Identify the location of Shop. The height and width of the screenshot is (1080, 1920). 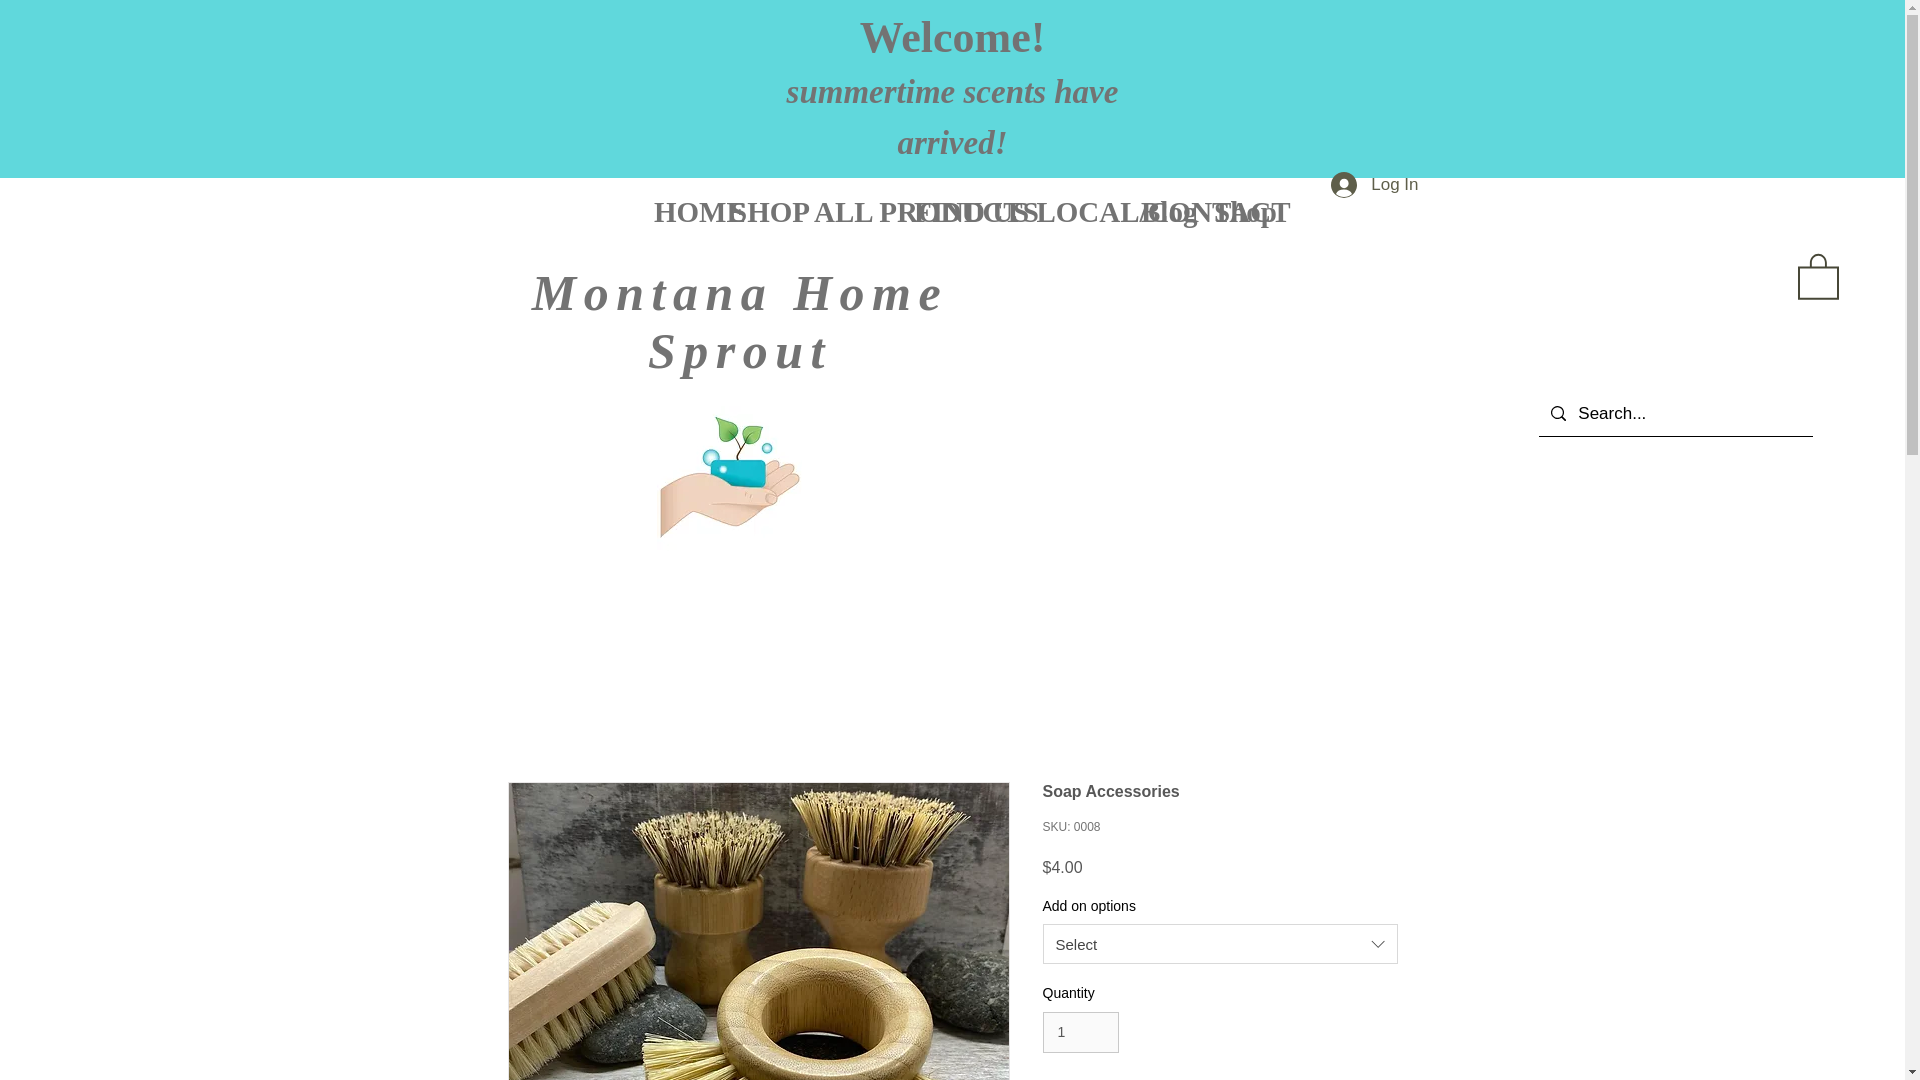
(1232, 202).